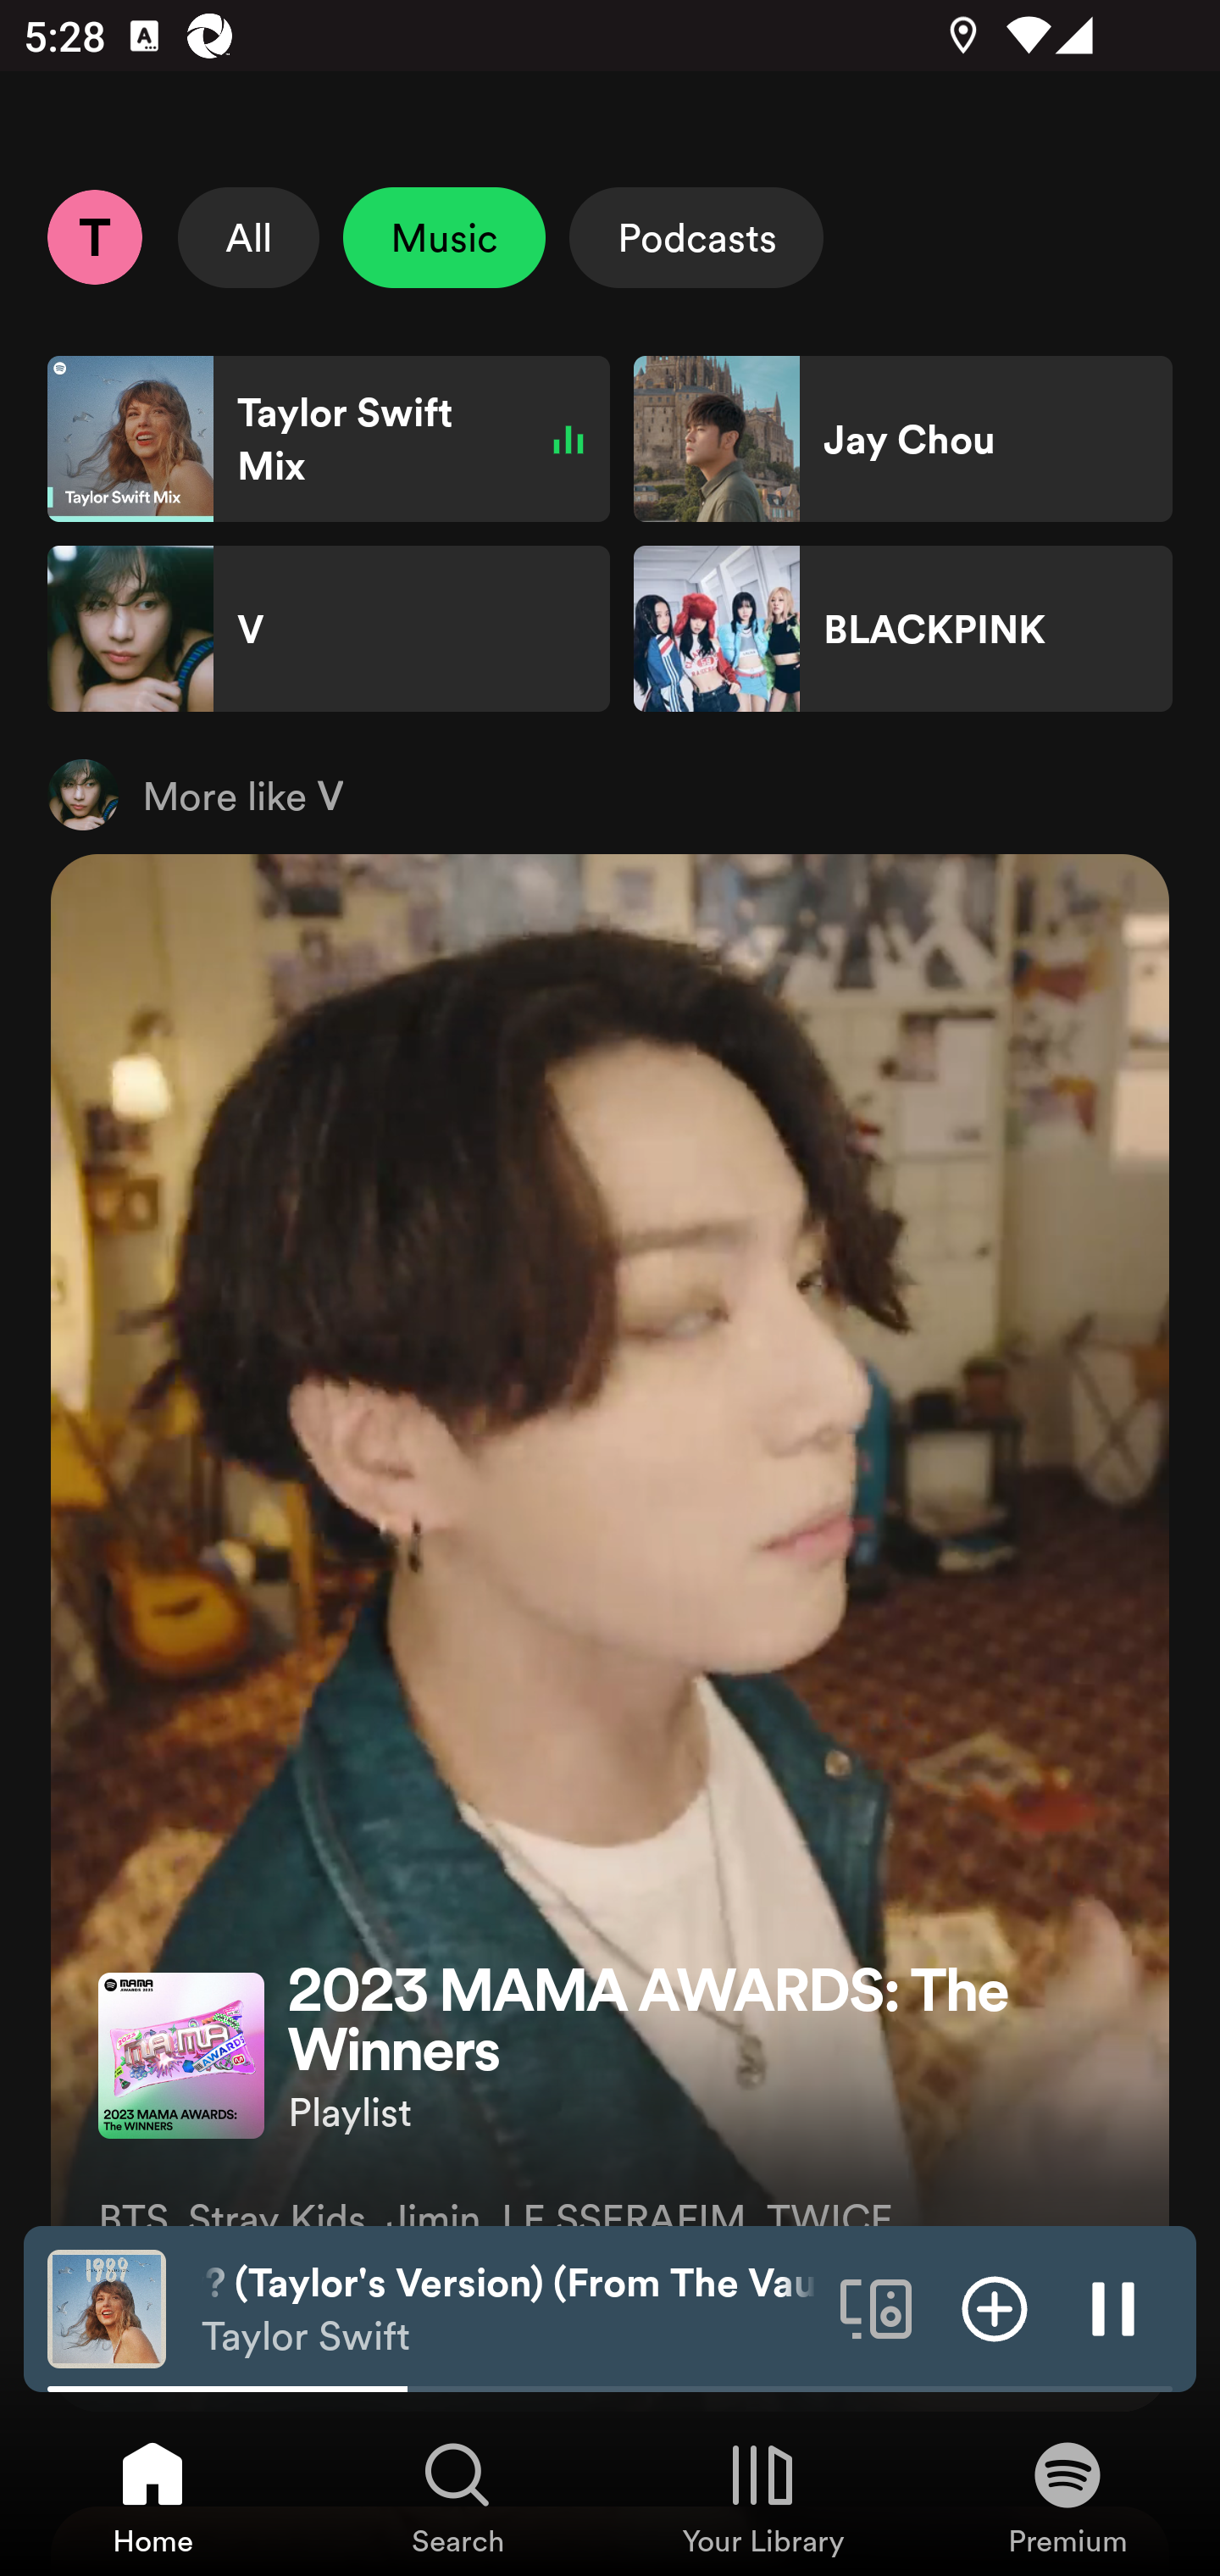  Describe the element at coordinates (876, 2307) in the screenshot. I see `Connect to a device. Opens the devices menu` at that location.